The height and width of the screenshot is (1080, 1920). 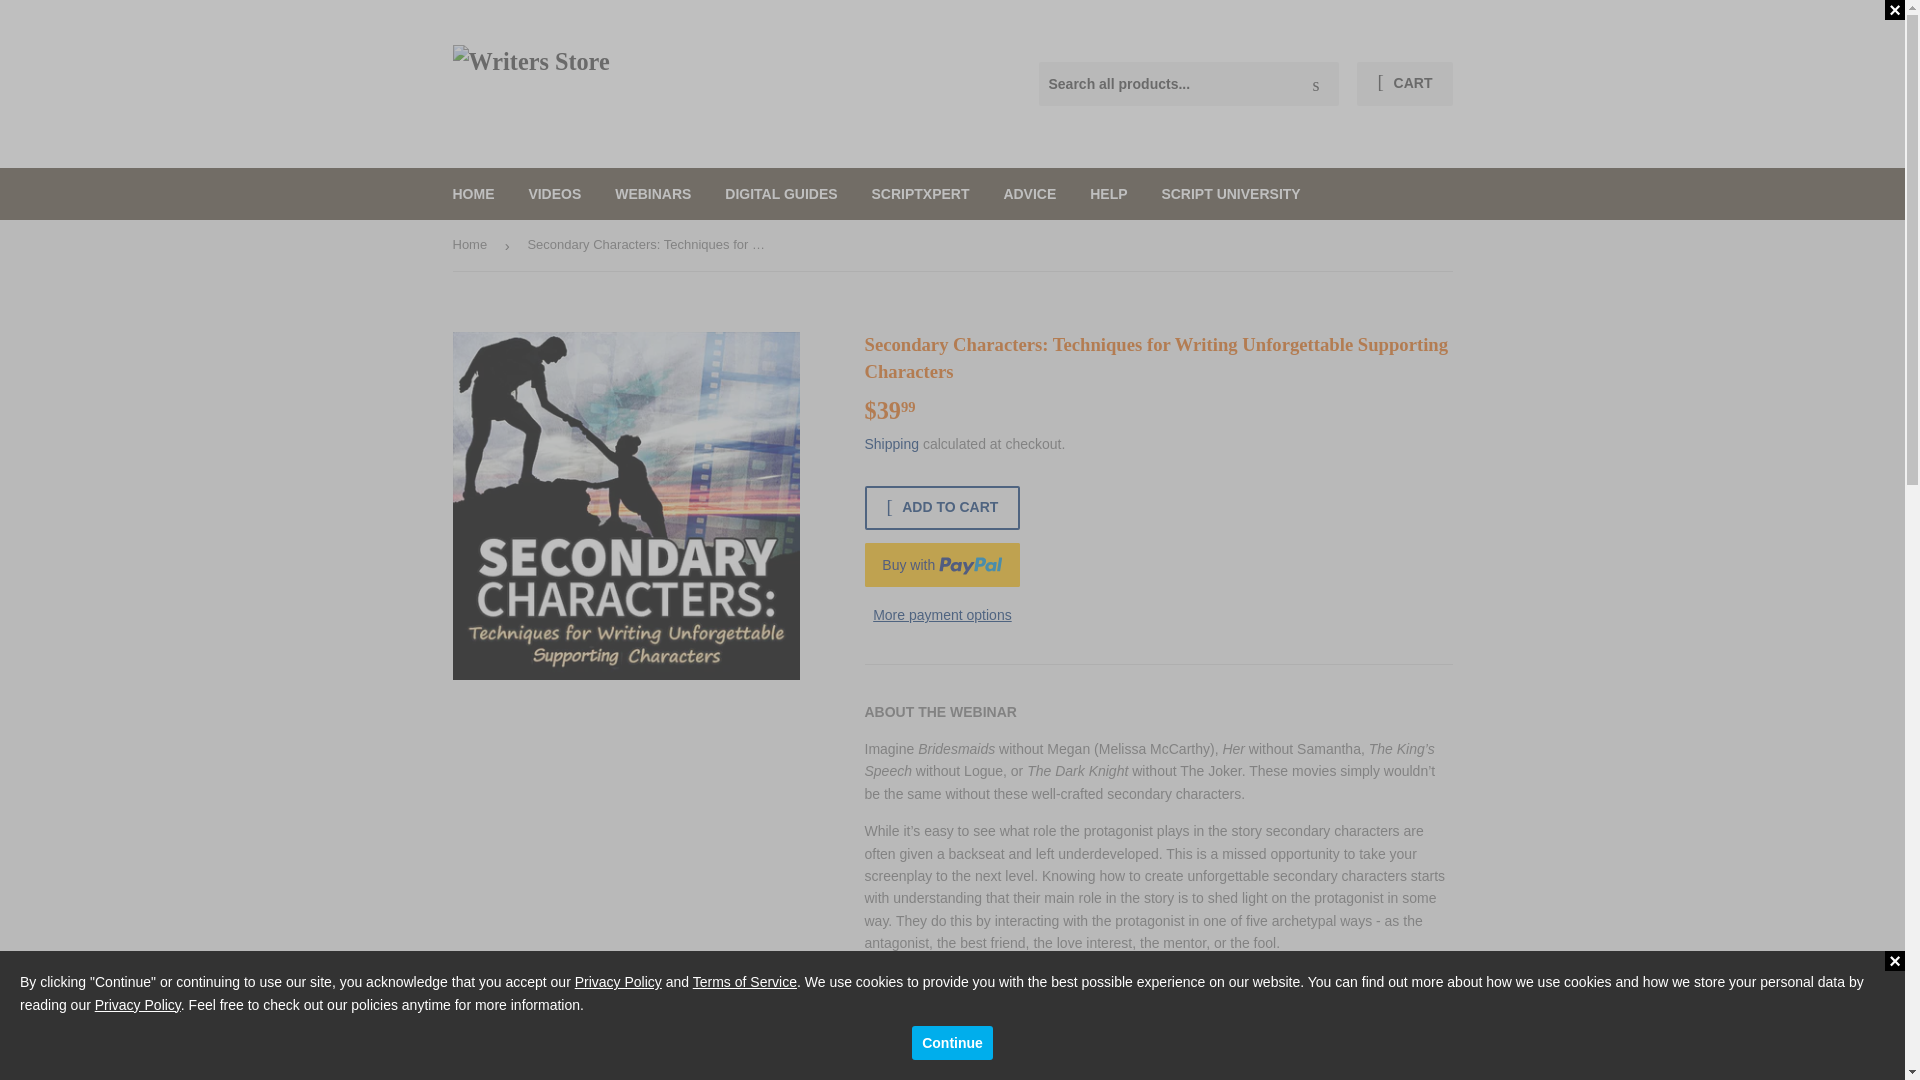 I want to click on ADVICE, so click(x=1030, y=194).